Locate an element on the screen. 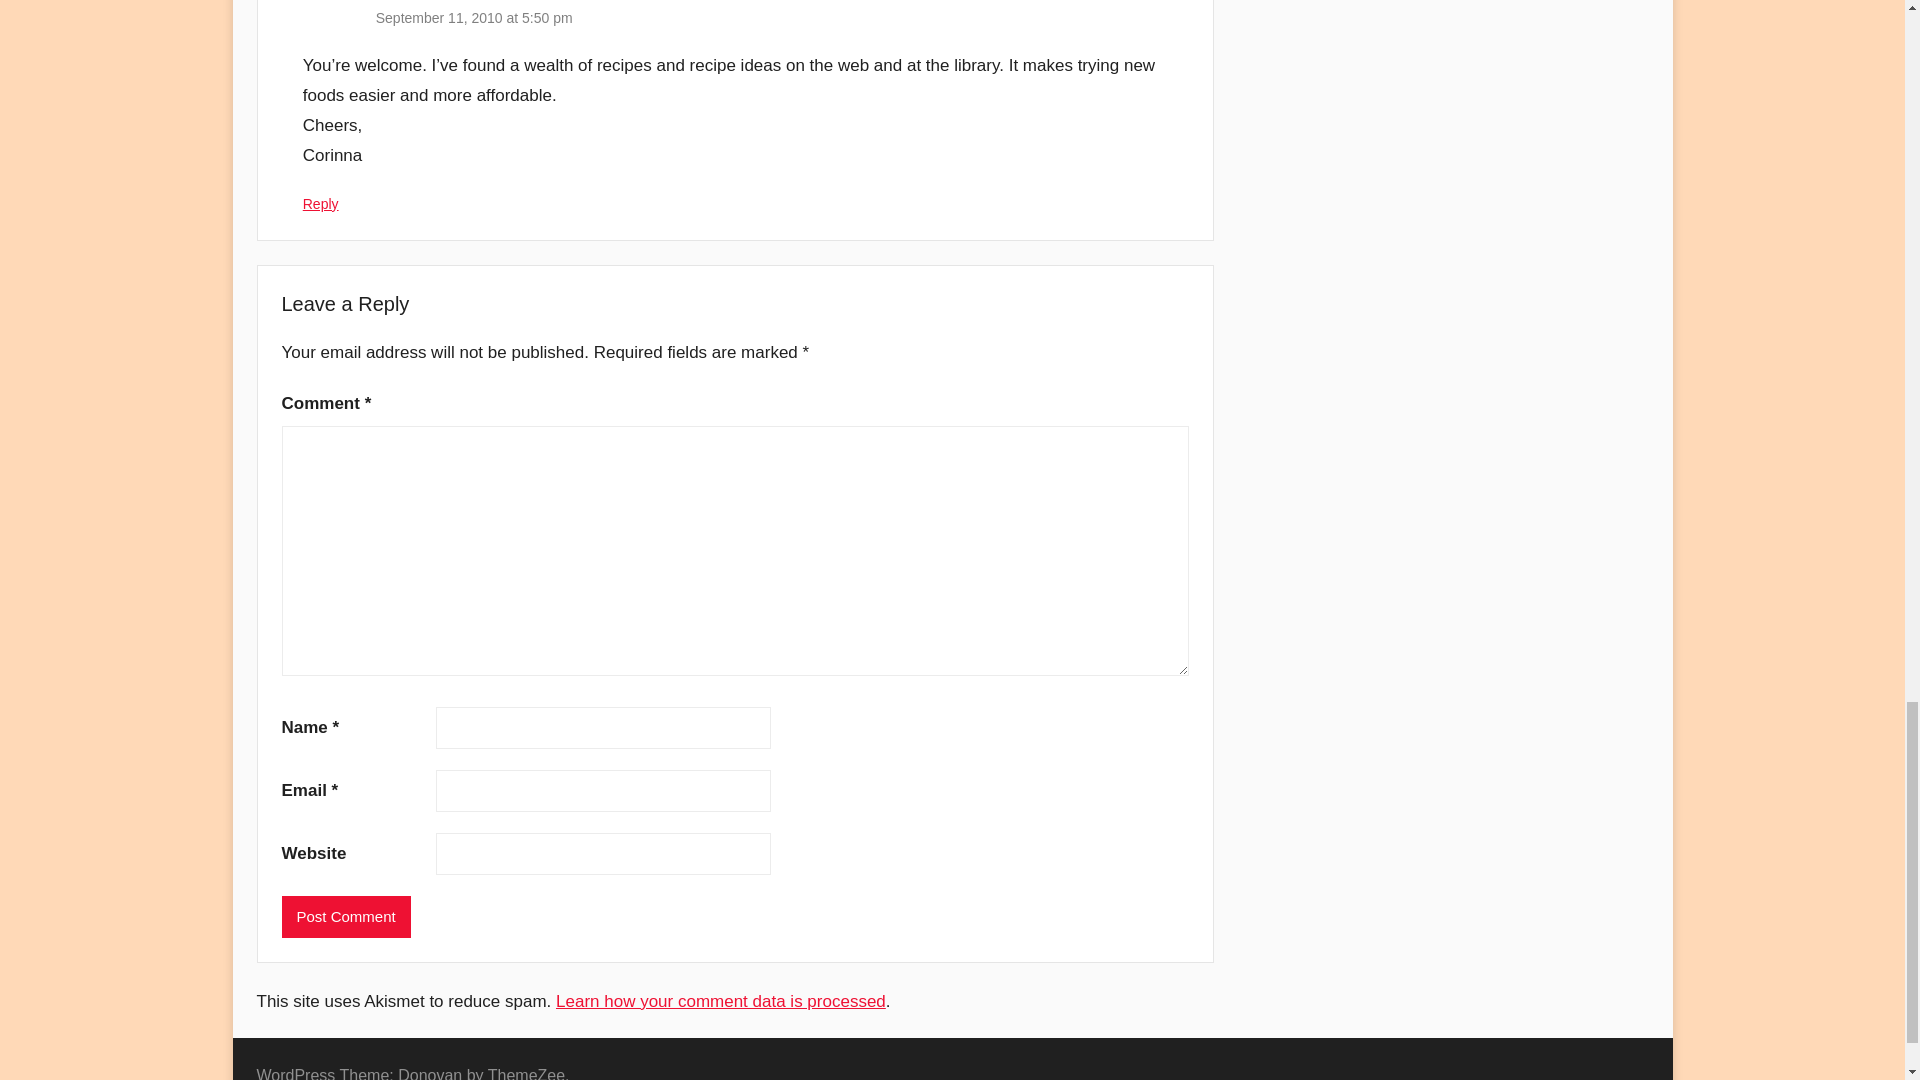  Reply is located at coordinates (321, 203).